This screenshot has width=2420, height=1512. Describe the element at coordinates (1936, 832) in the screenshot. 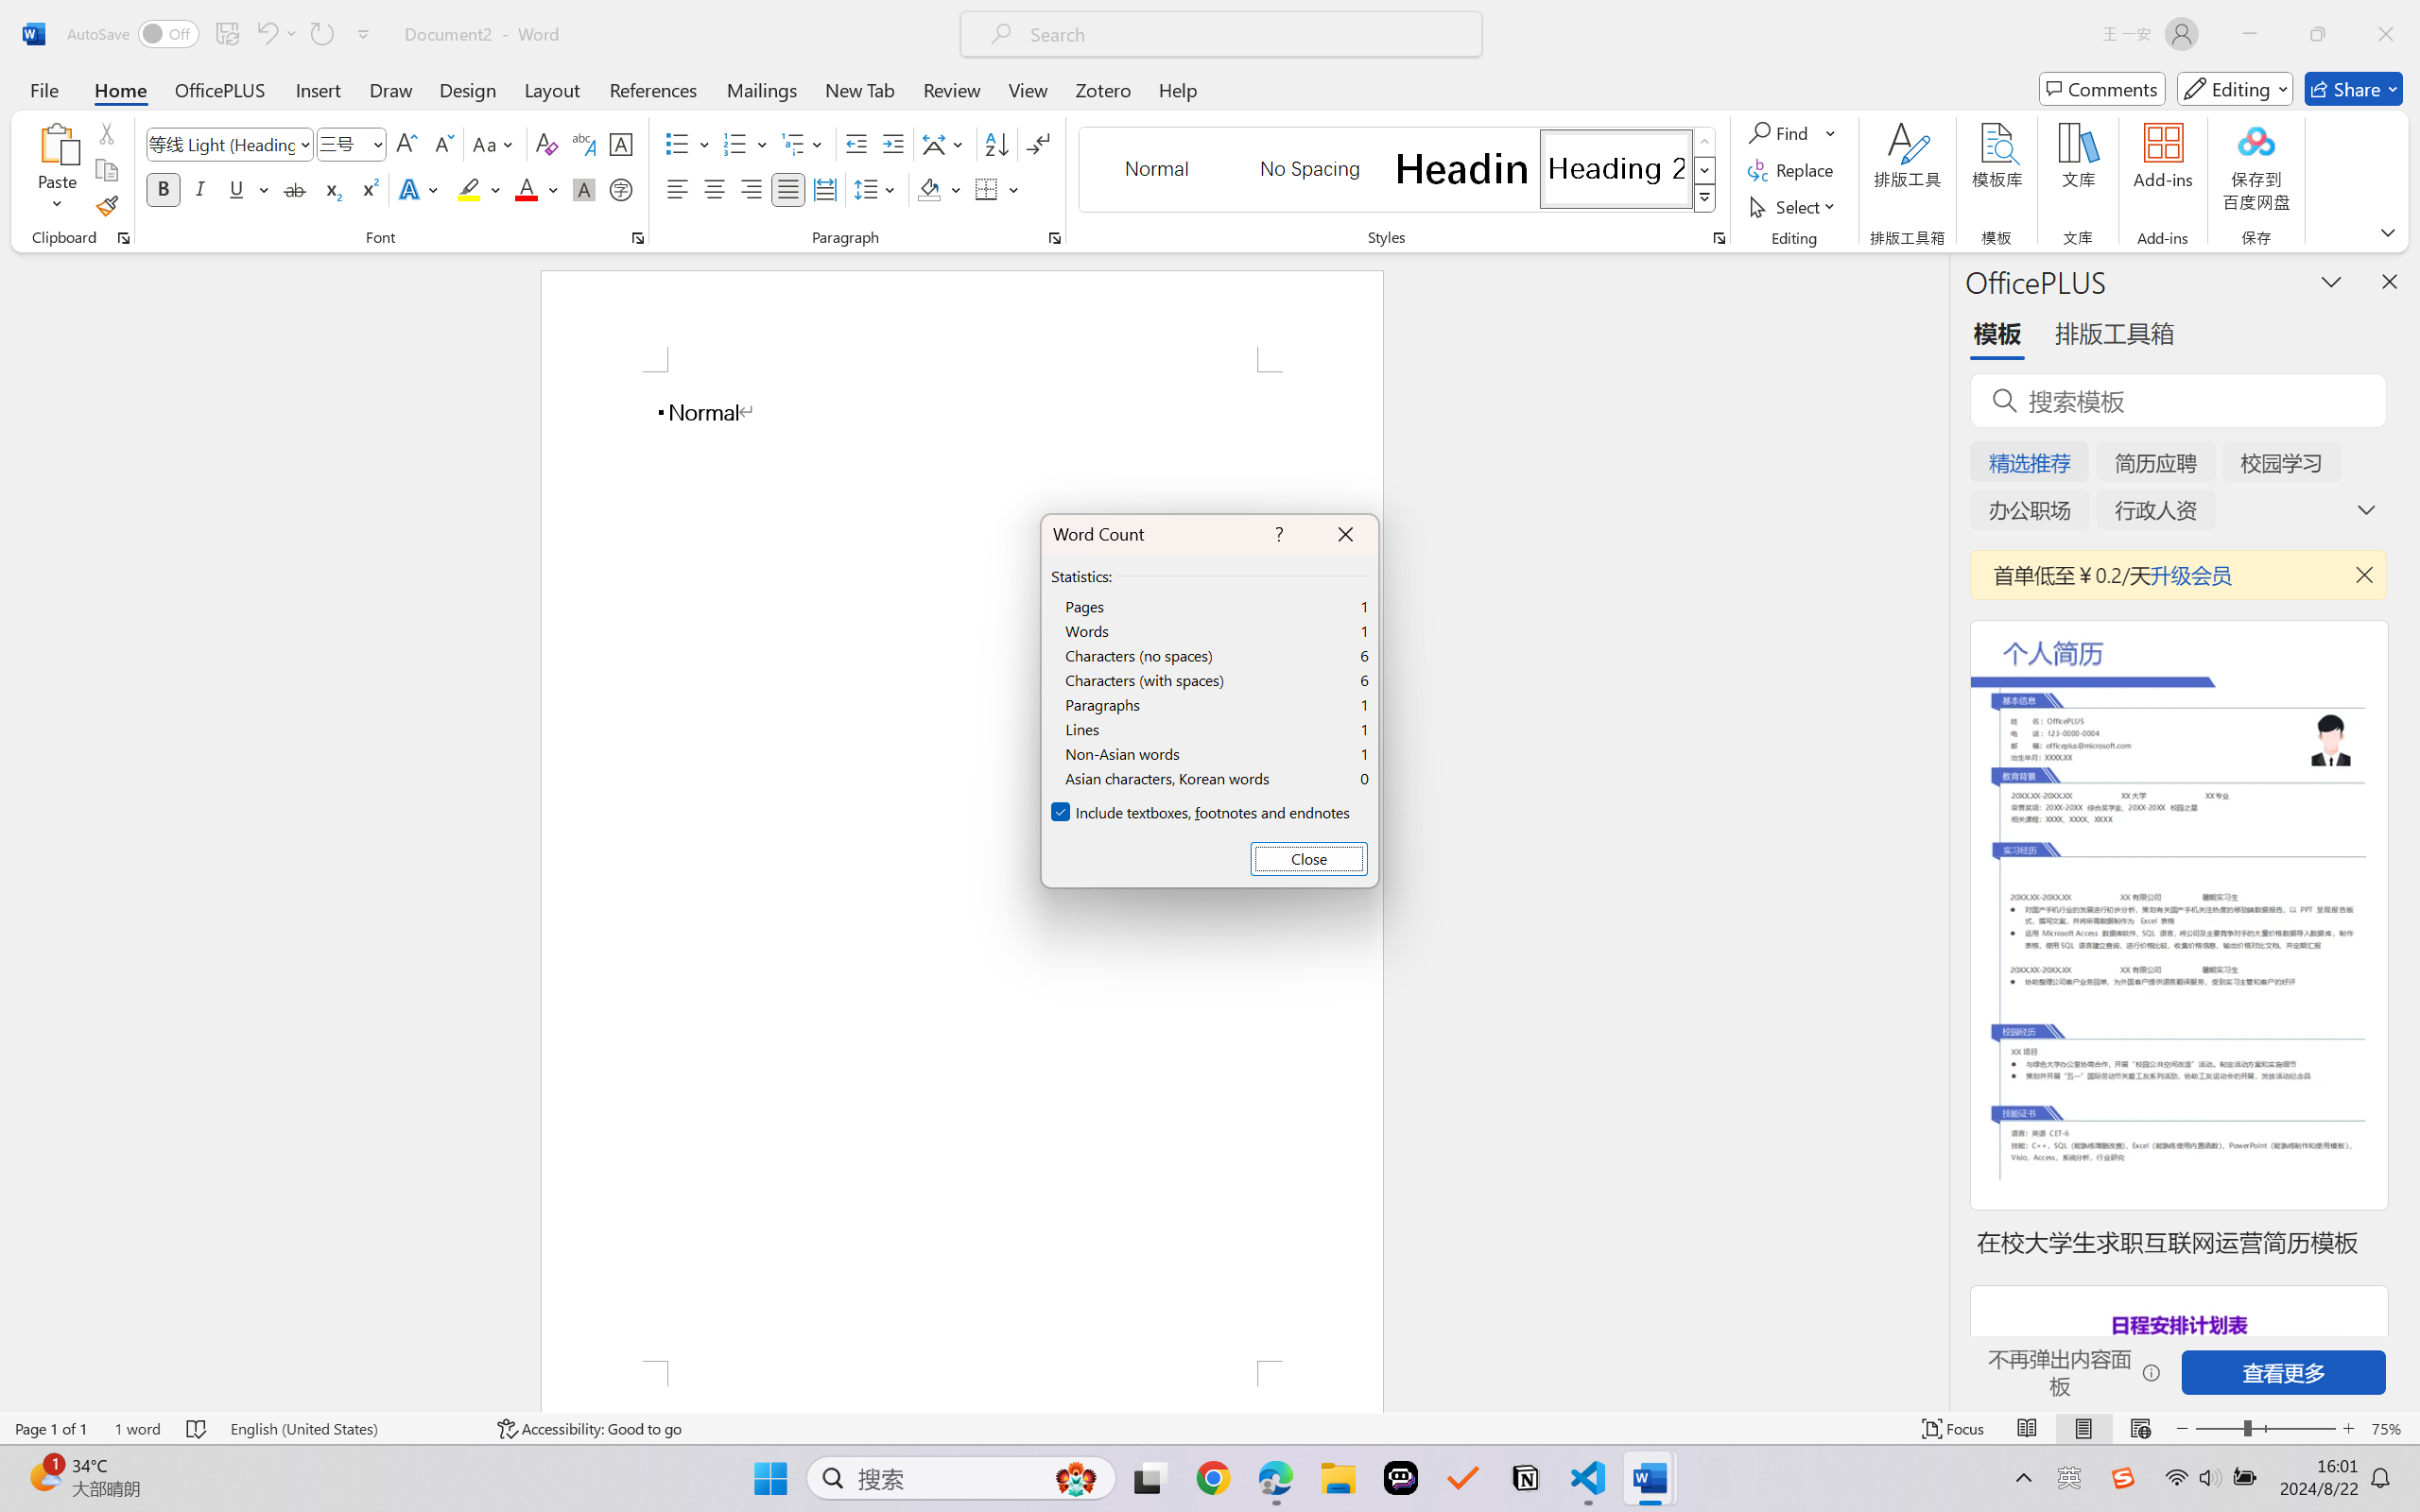

I see `Class: NetUIScrollBar` at that location.